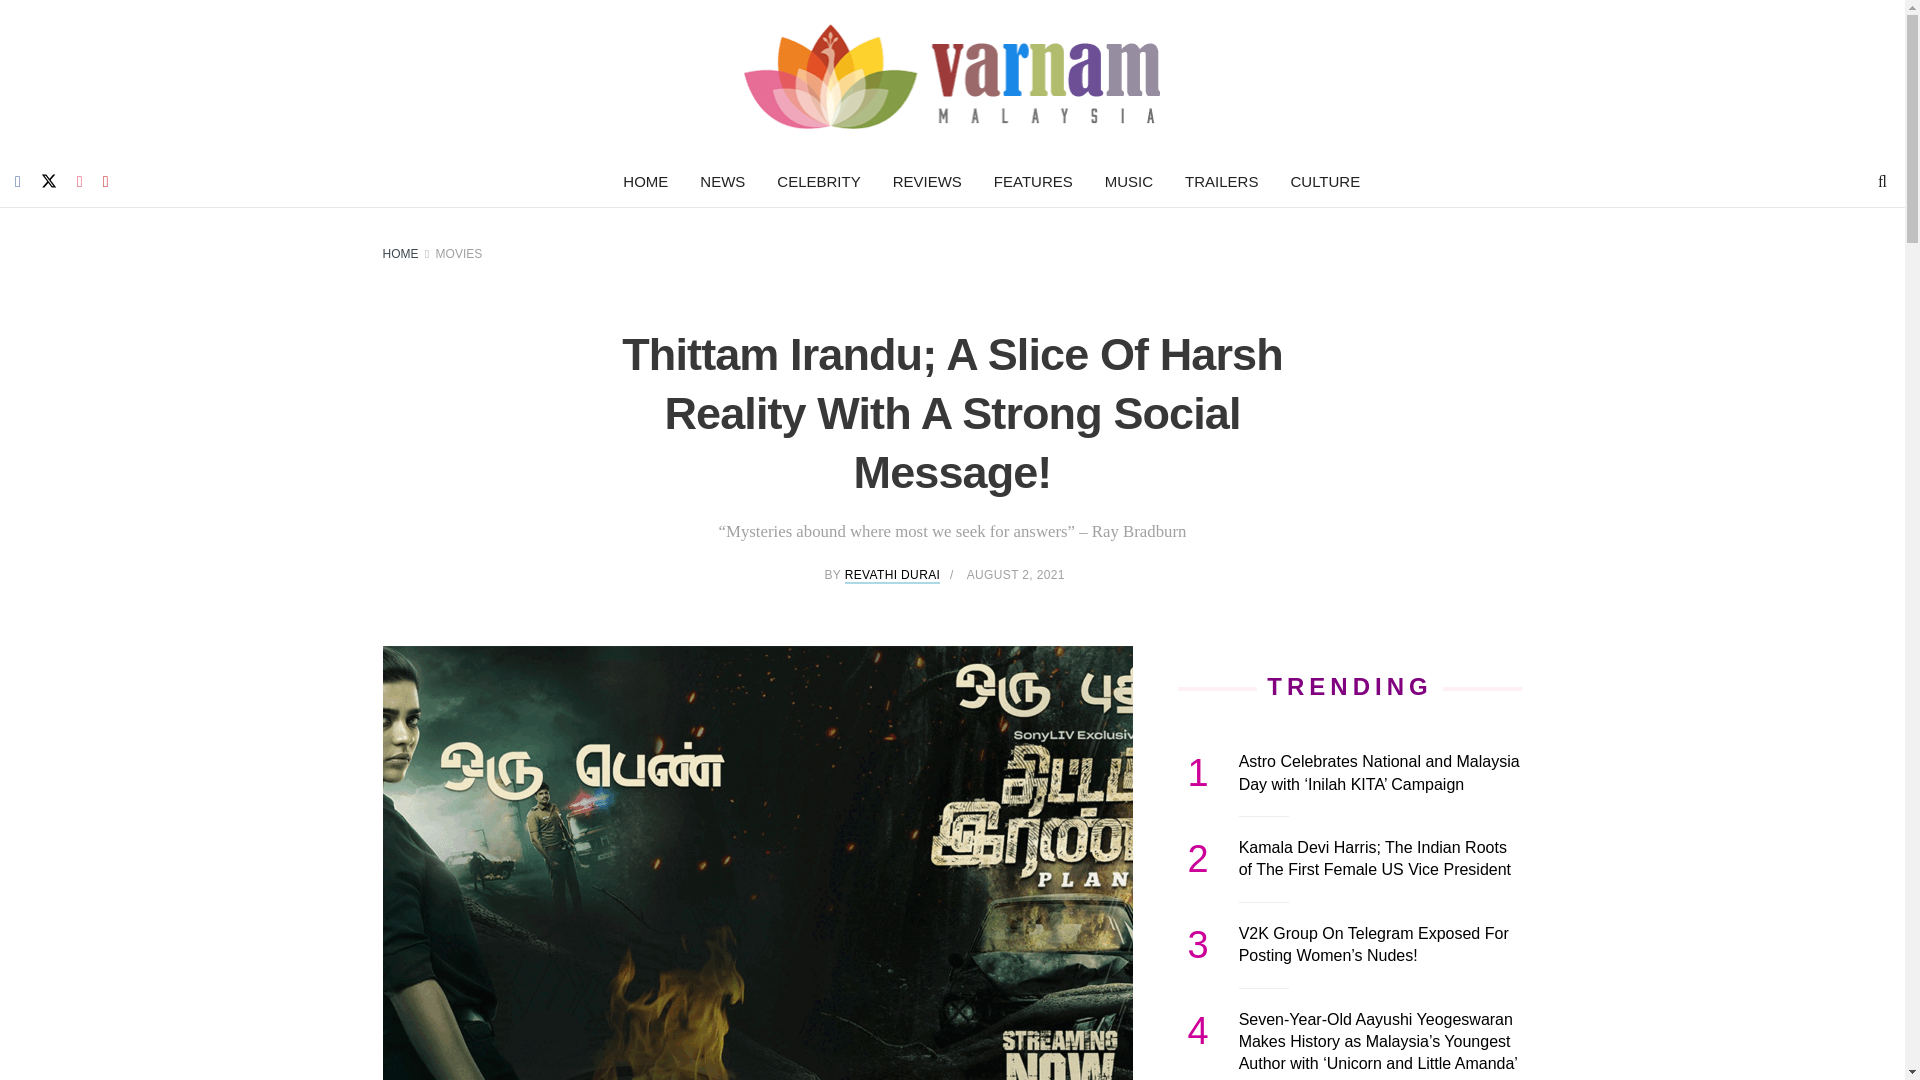 Image resolution: width=1920 pixels, height=1080 pixels. Describe the element at coordinates (927, 182) in the screenshot. I see `REVIEWS` at that location.